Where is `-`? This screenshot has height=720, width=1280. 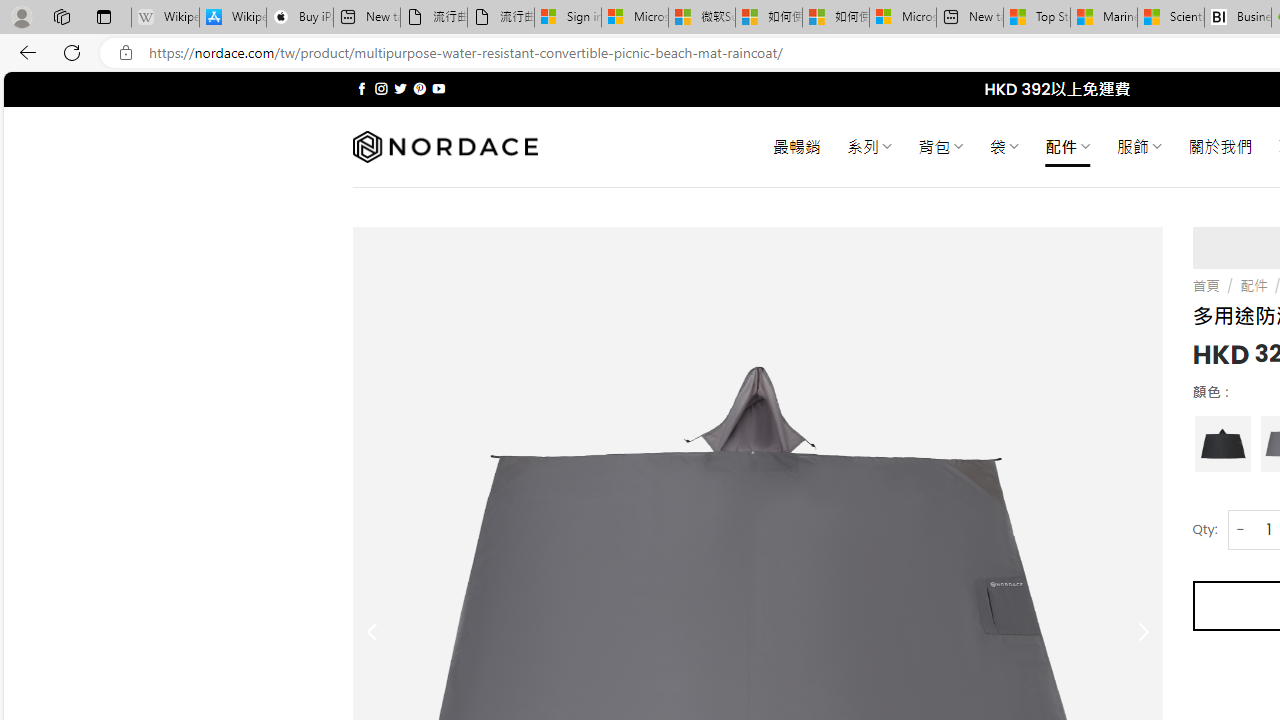
- is located at coordinates (1240, 530).